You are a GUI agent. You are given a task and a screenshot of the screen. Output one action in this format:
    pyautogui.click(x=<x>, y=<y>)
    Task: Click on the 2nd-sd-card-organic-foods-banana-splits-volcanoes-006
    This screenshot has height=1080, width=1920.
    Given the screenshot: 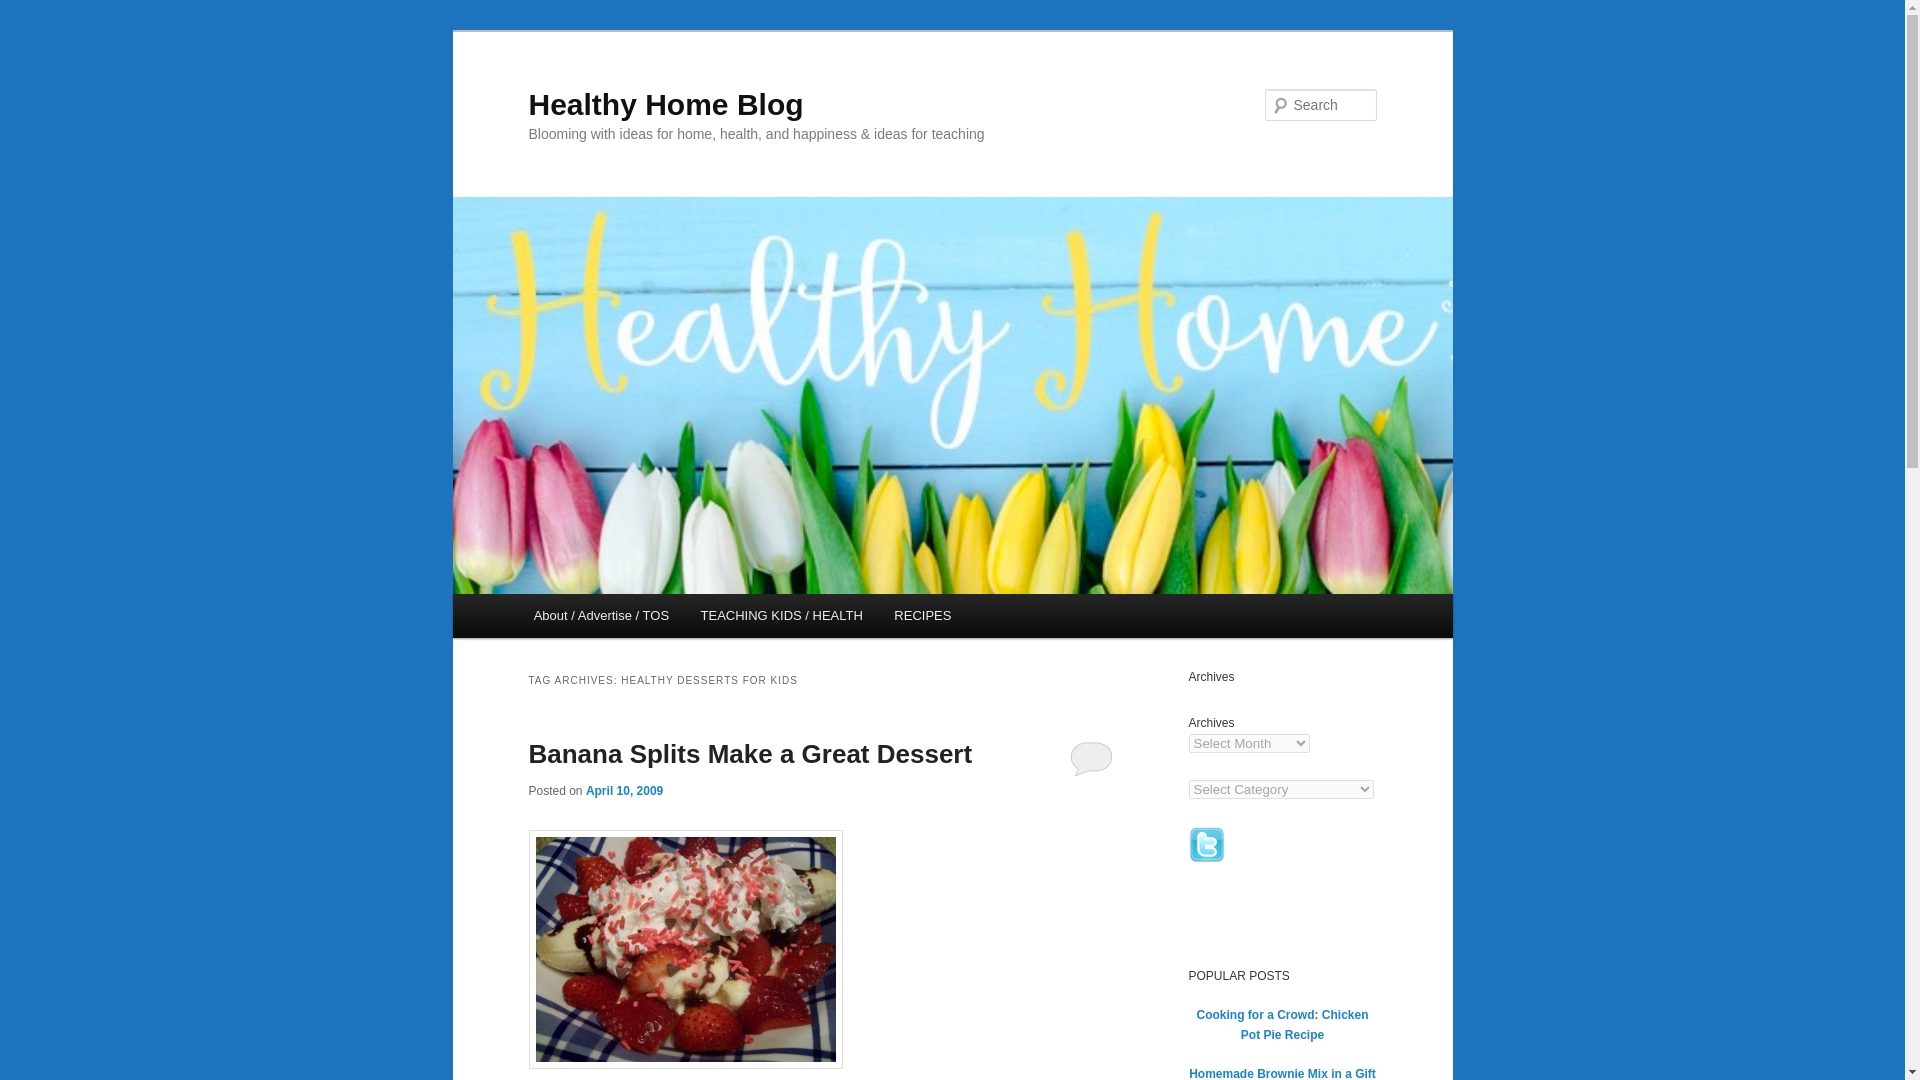 What is the action you would take?
    pyautogui.click(x=685, y=950)
    